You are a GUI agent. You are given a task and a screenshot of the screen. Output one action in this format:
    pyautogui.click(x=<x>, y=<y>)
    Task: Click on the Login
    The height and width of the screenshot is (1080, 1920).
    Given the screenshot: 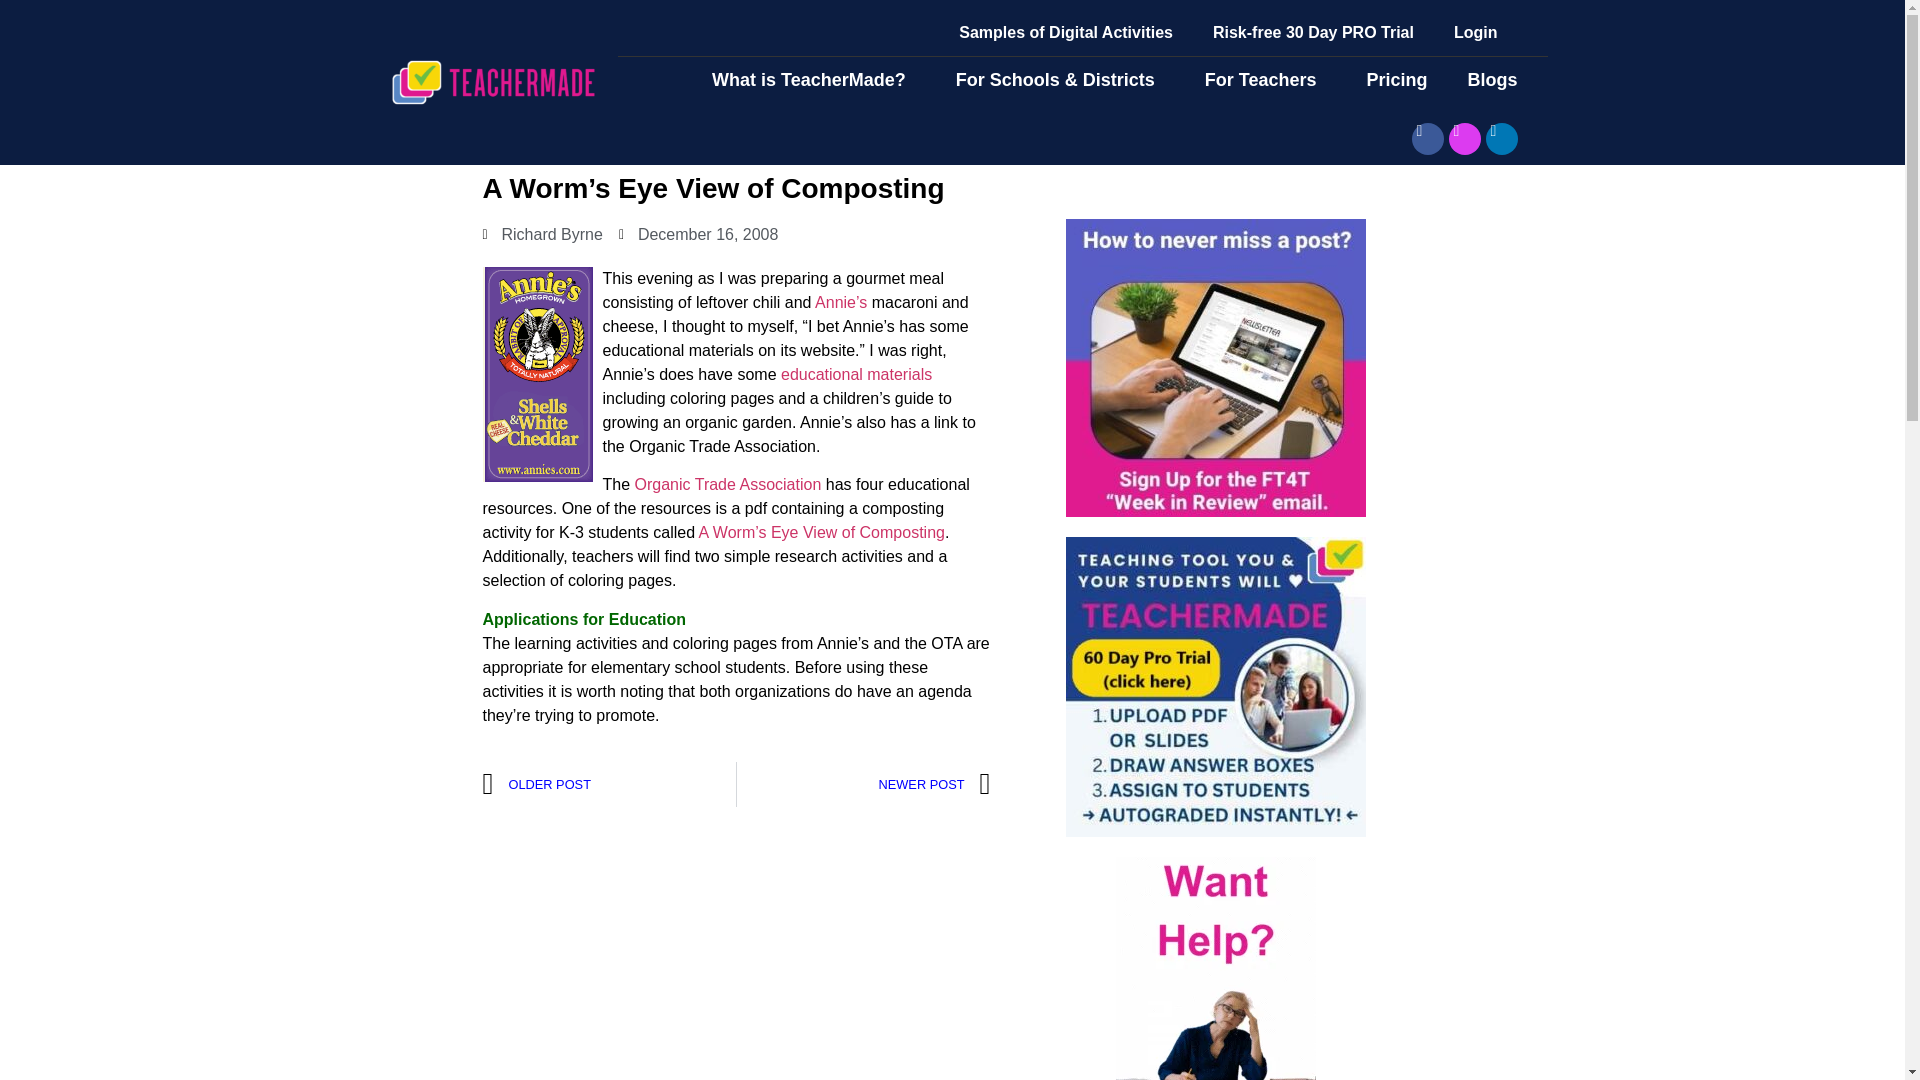 What is the action you would take?
    pyautogui.click(x=1476, y=32)
    